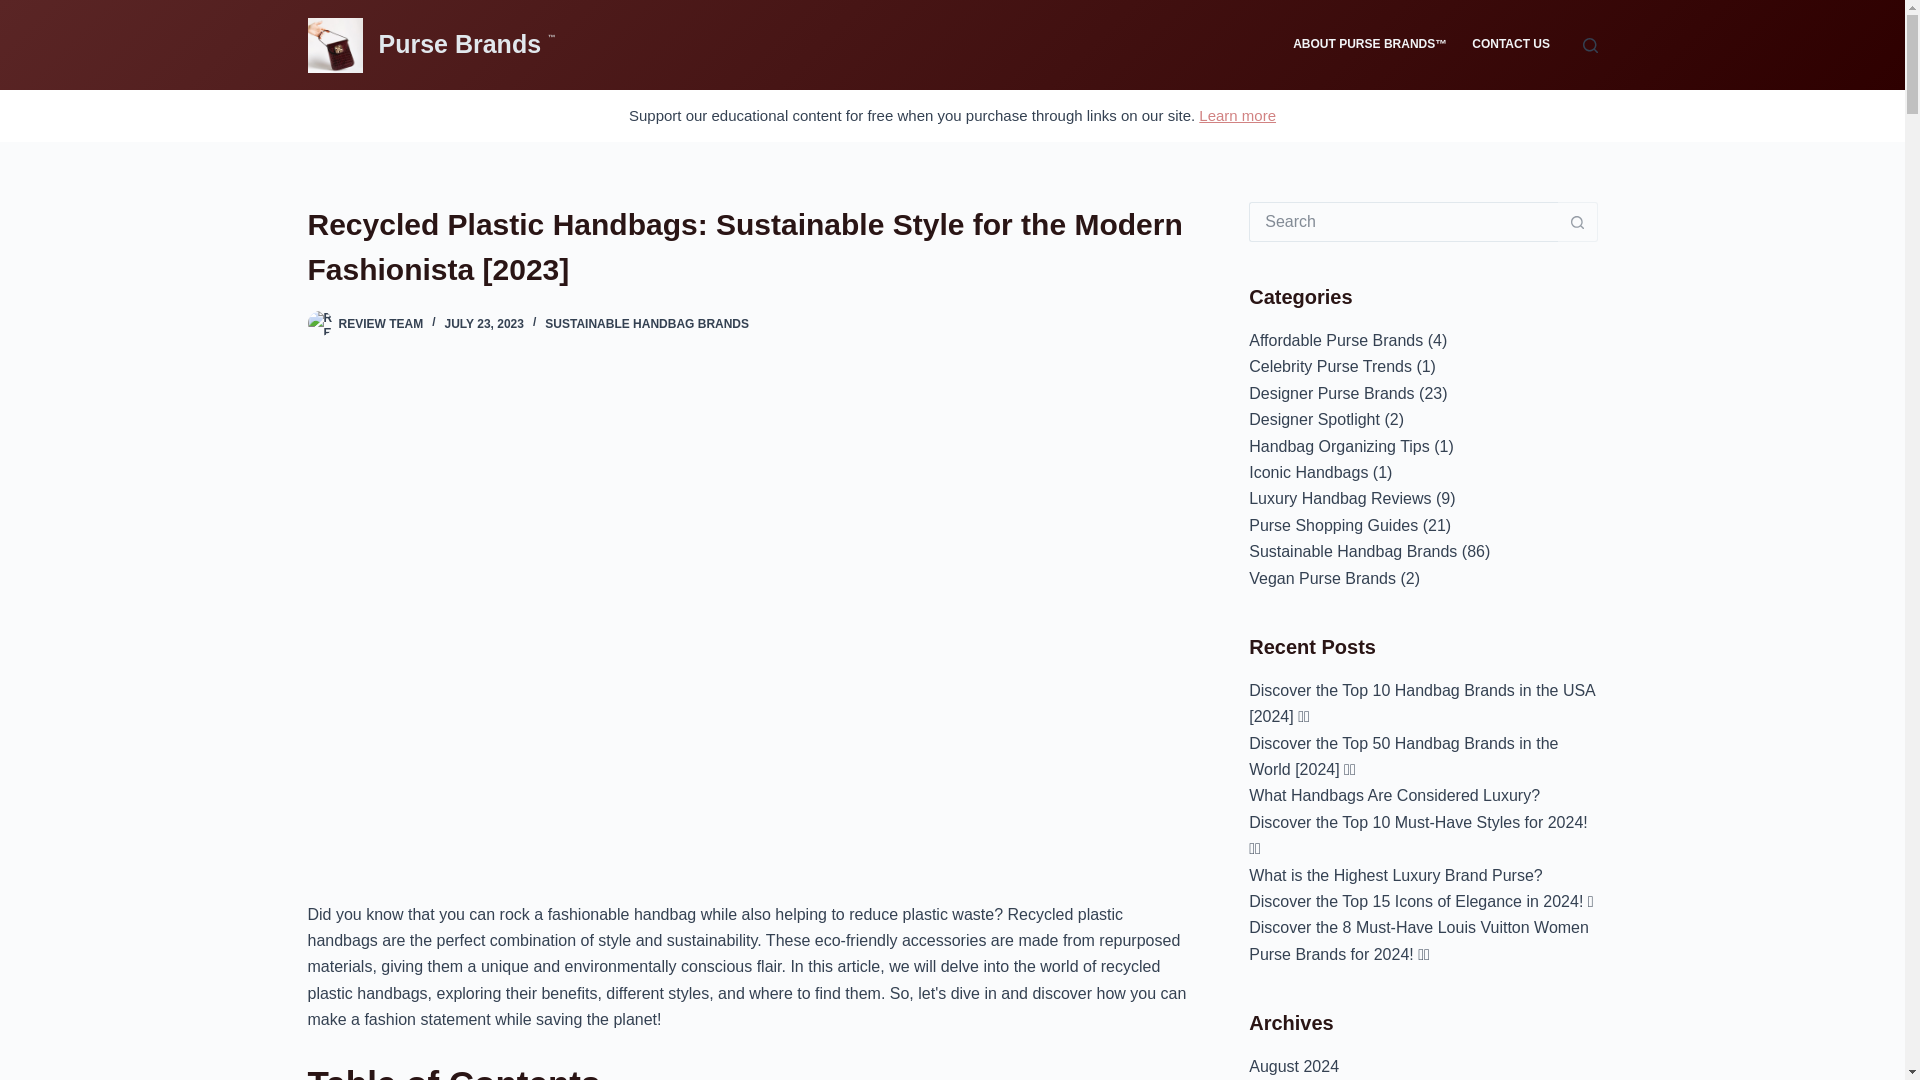  Describe the element at coordinates (380, 324) in the screenshot. I see `REVIEW TEAM` at that location.